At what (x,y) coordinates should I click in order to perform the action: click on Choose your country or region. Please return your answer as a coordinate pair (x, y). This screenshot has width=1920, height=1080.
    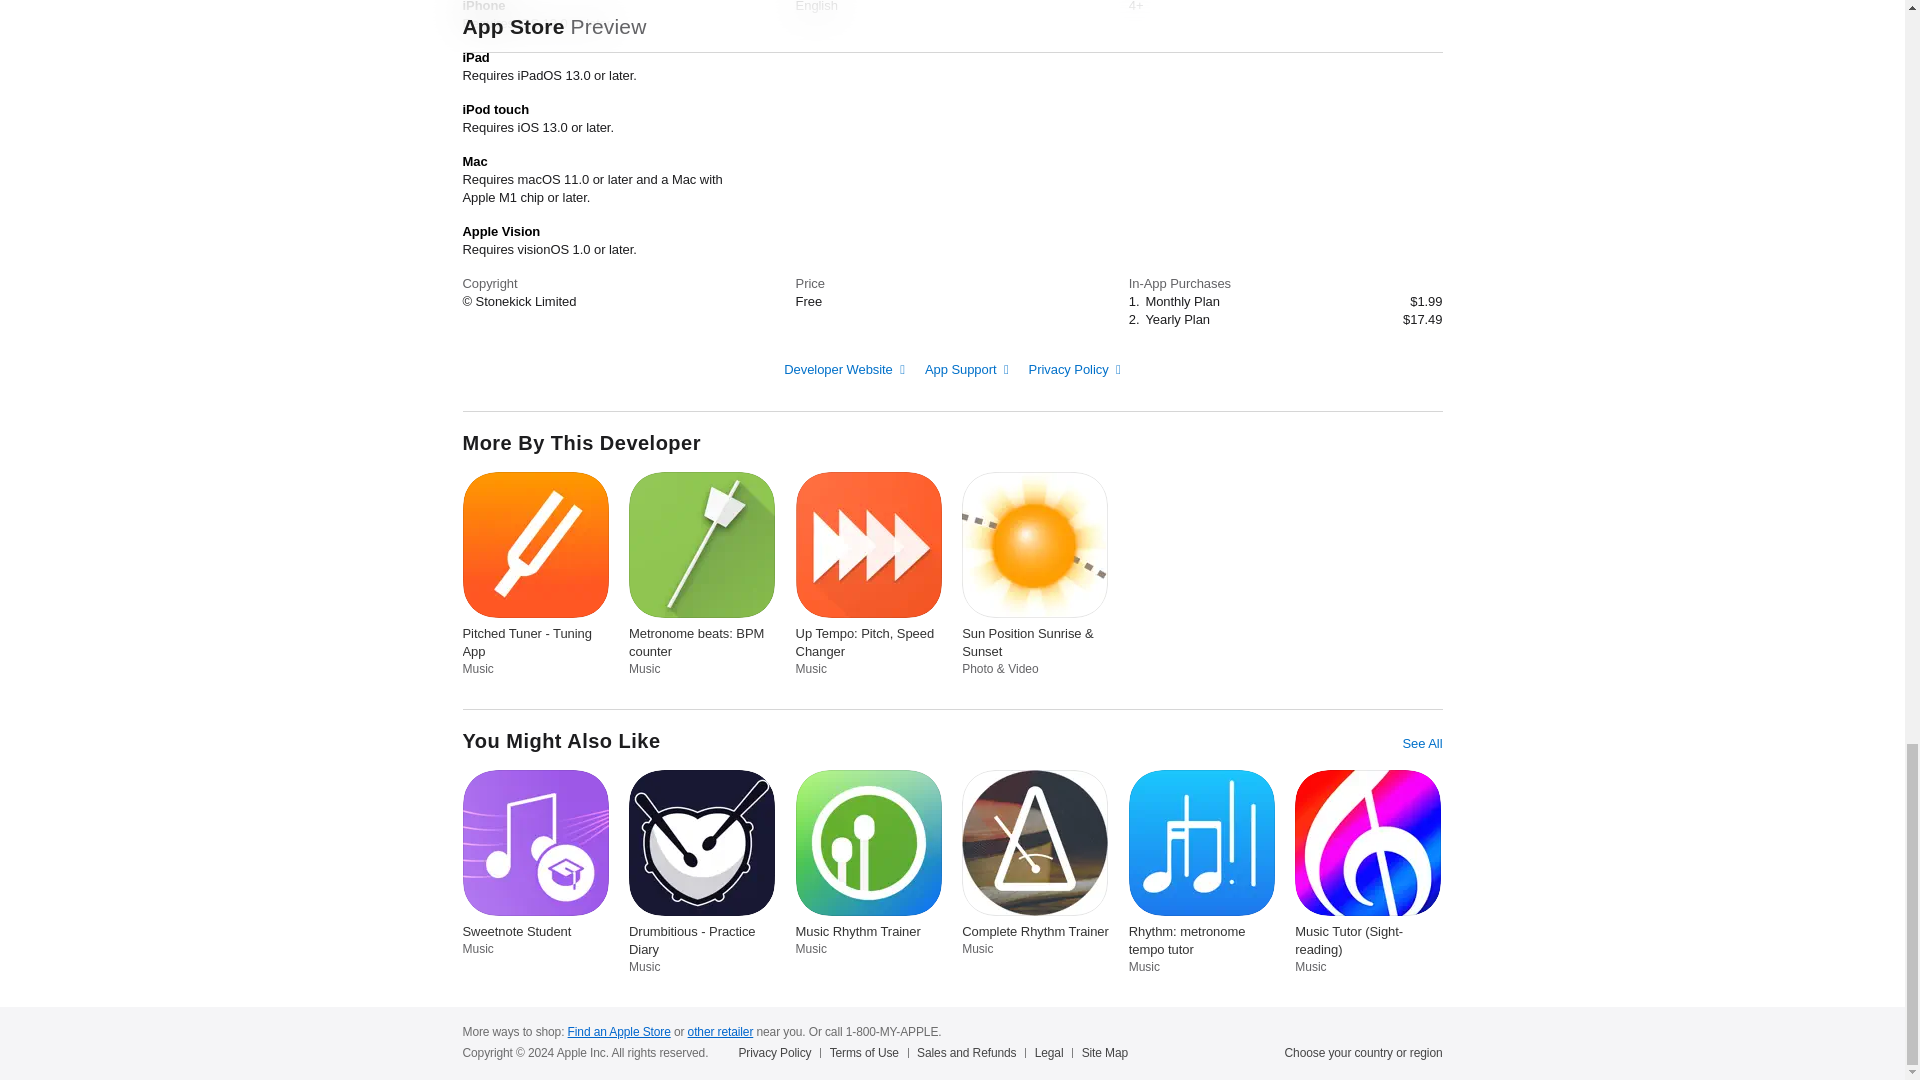
    Looking at the image, I should click on (1364, 1052).